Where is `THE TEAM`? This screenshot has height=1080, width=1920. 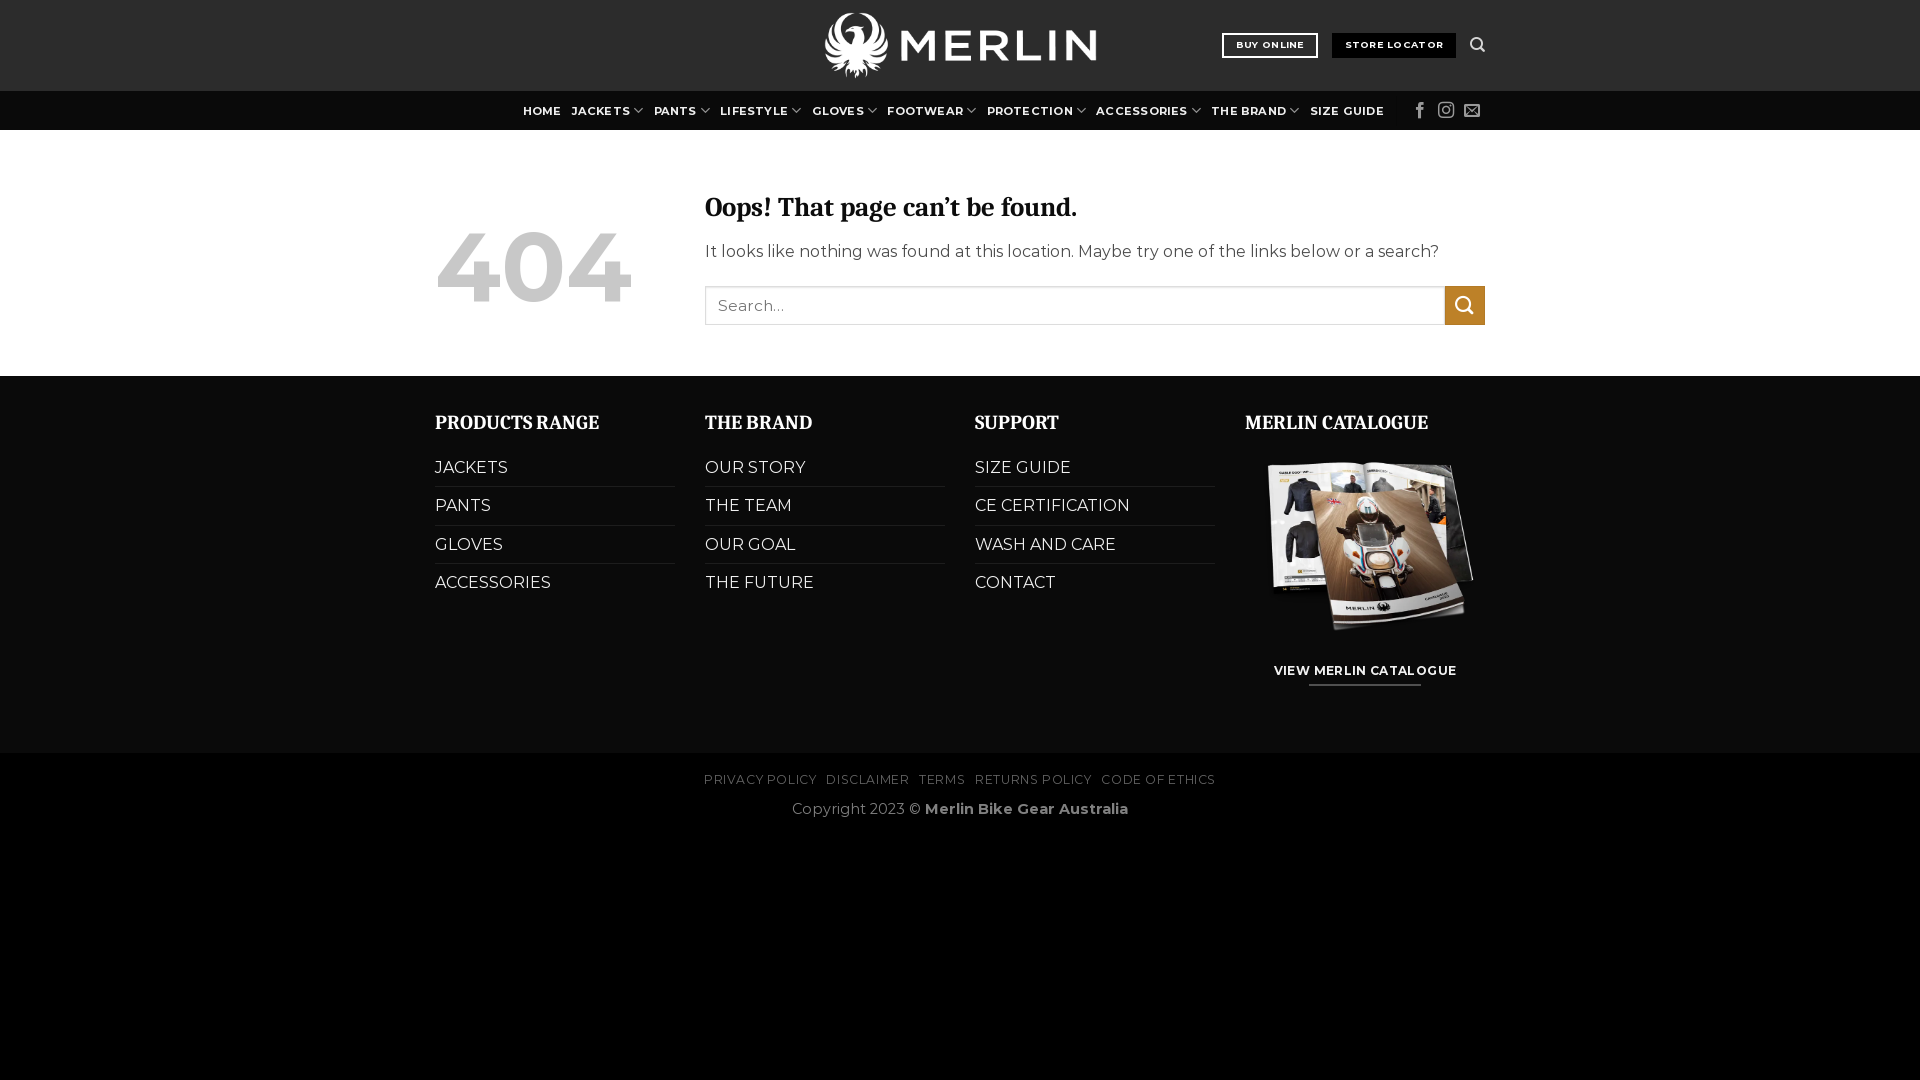 THE TEAM is located at coordinates (748, 506).